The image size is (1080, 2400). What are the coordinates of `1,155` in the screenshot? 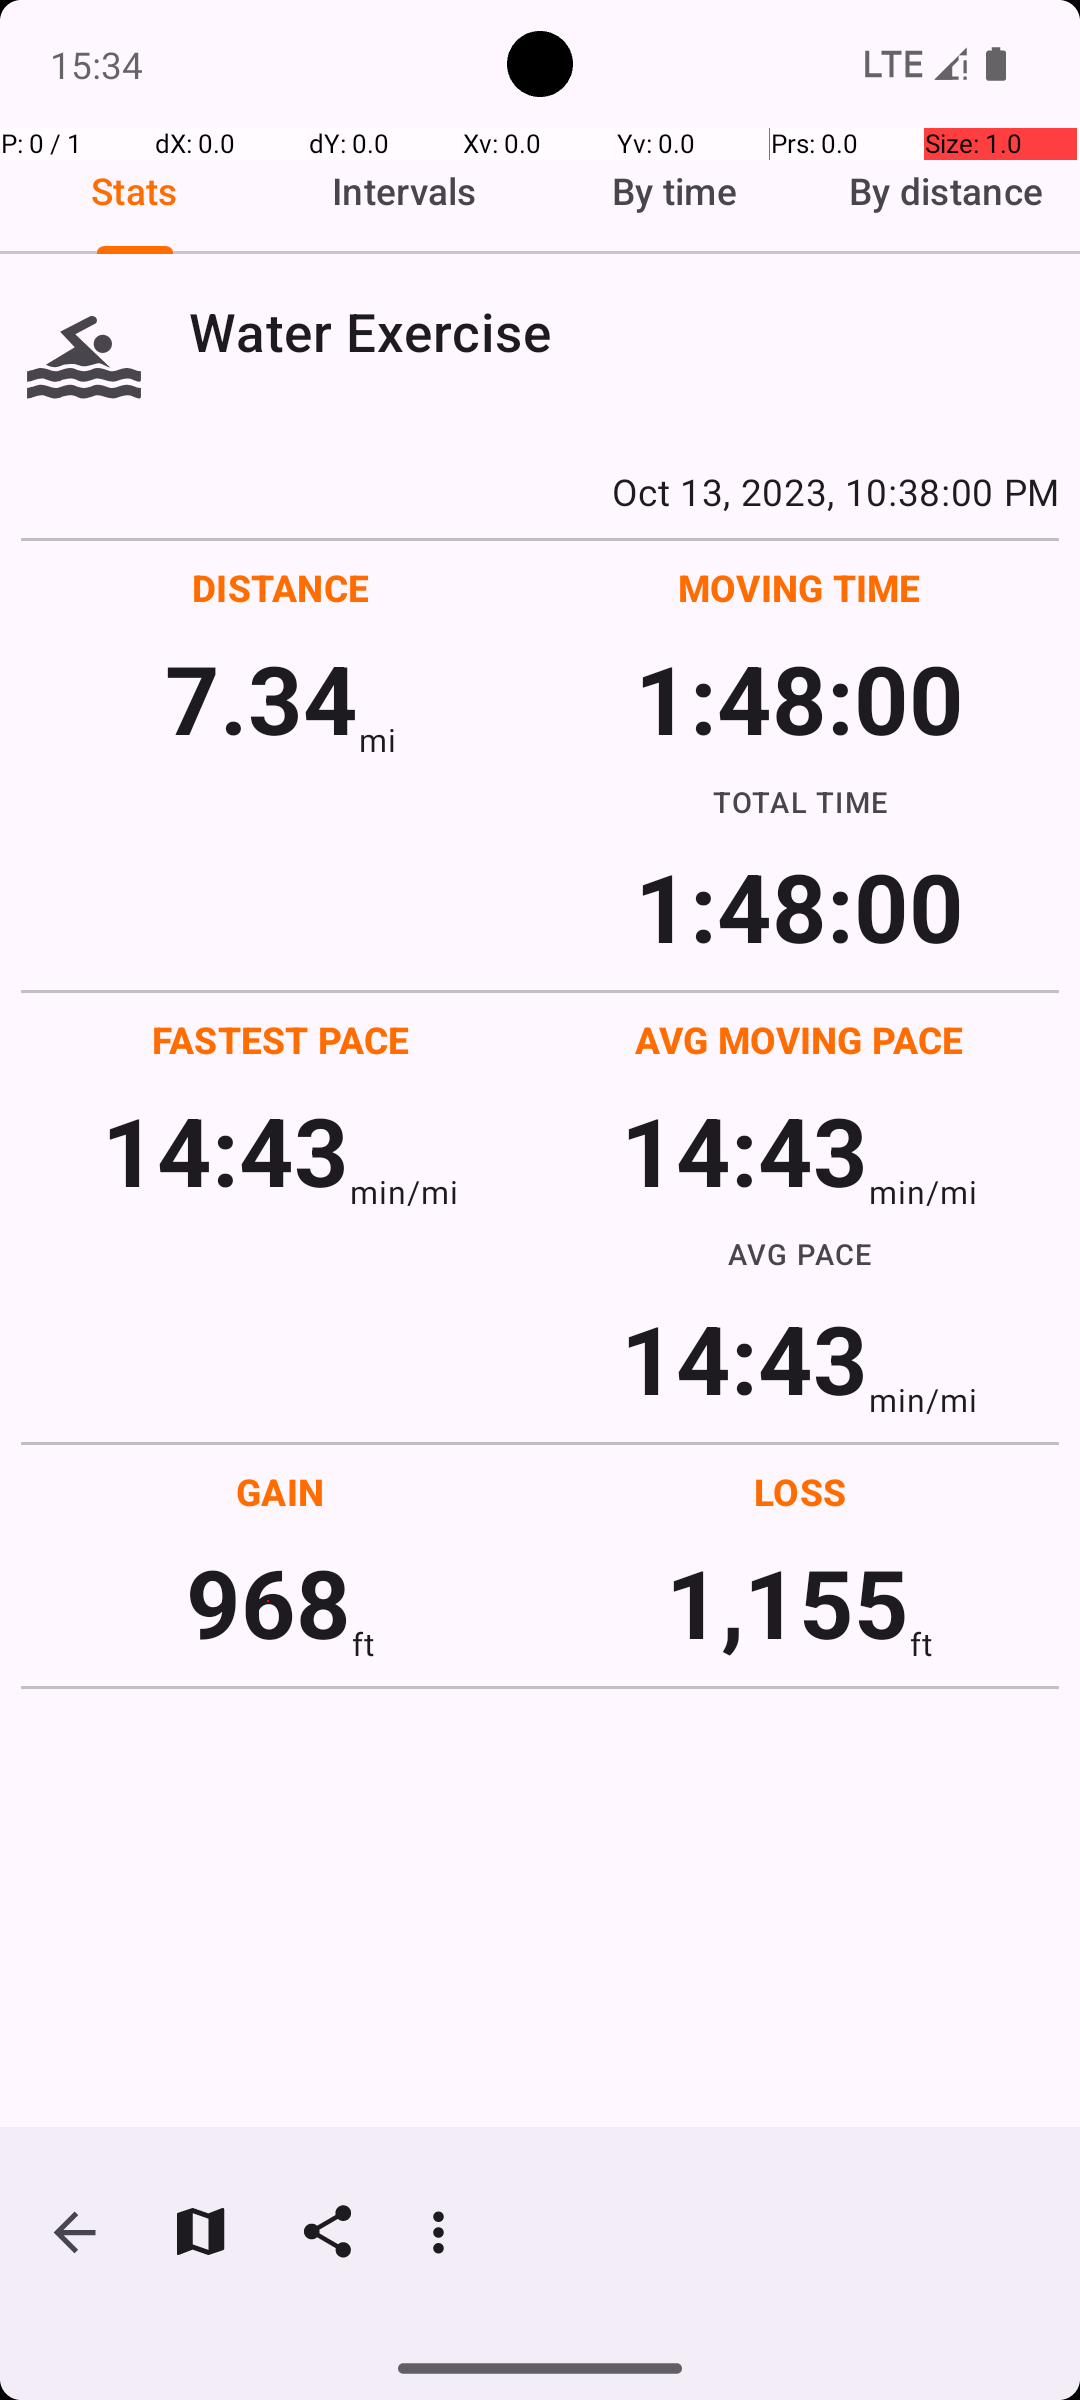 It's located at (788, 1602).